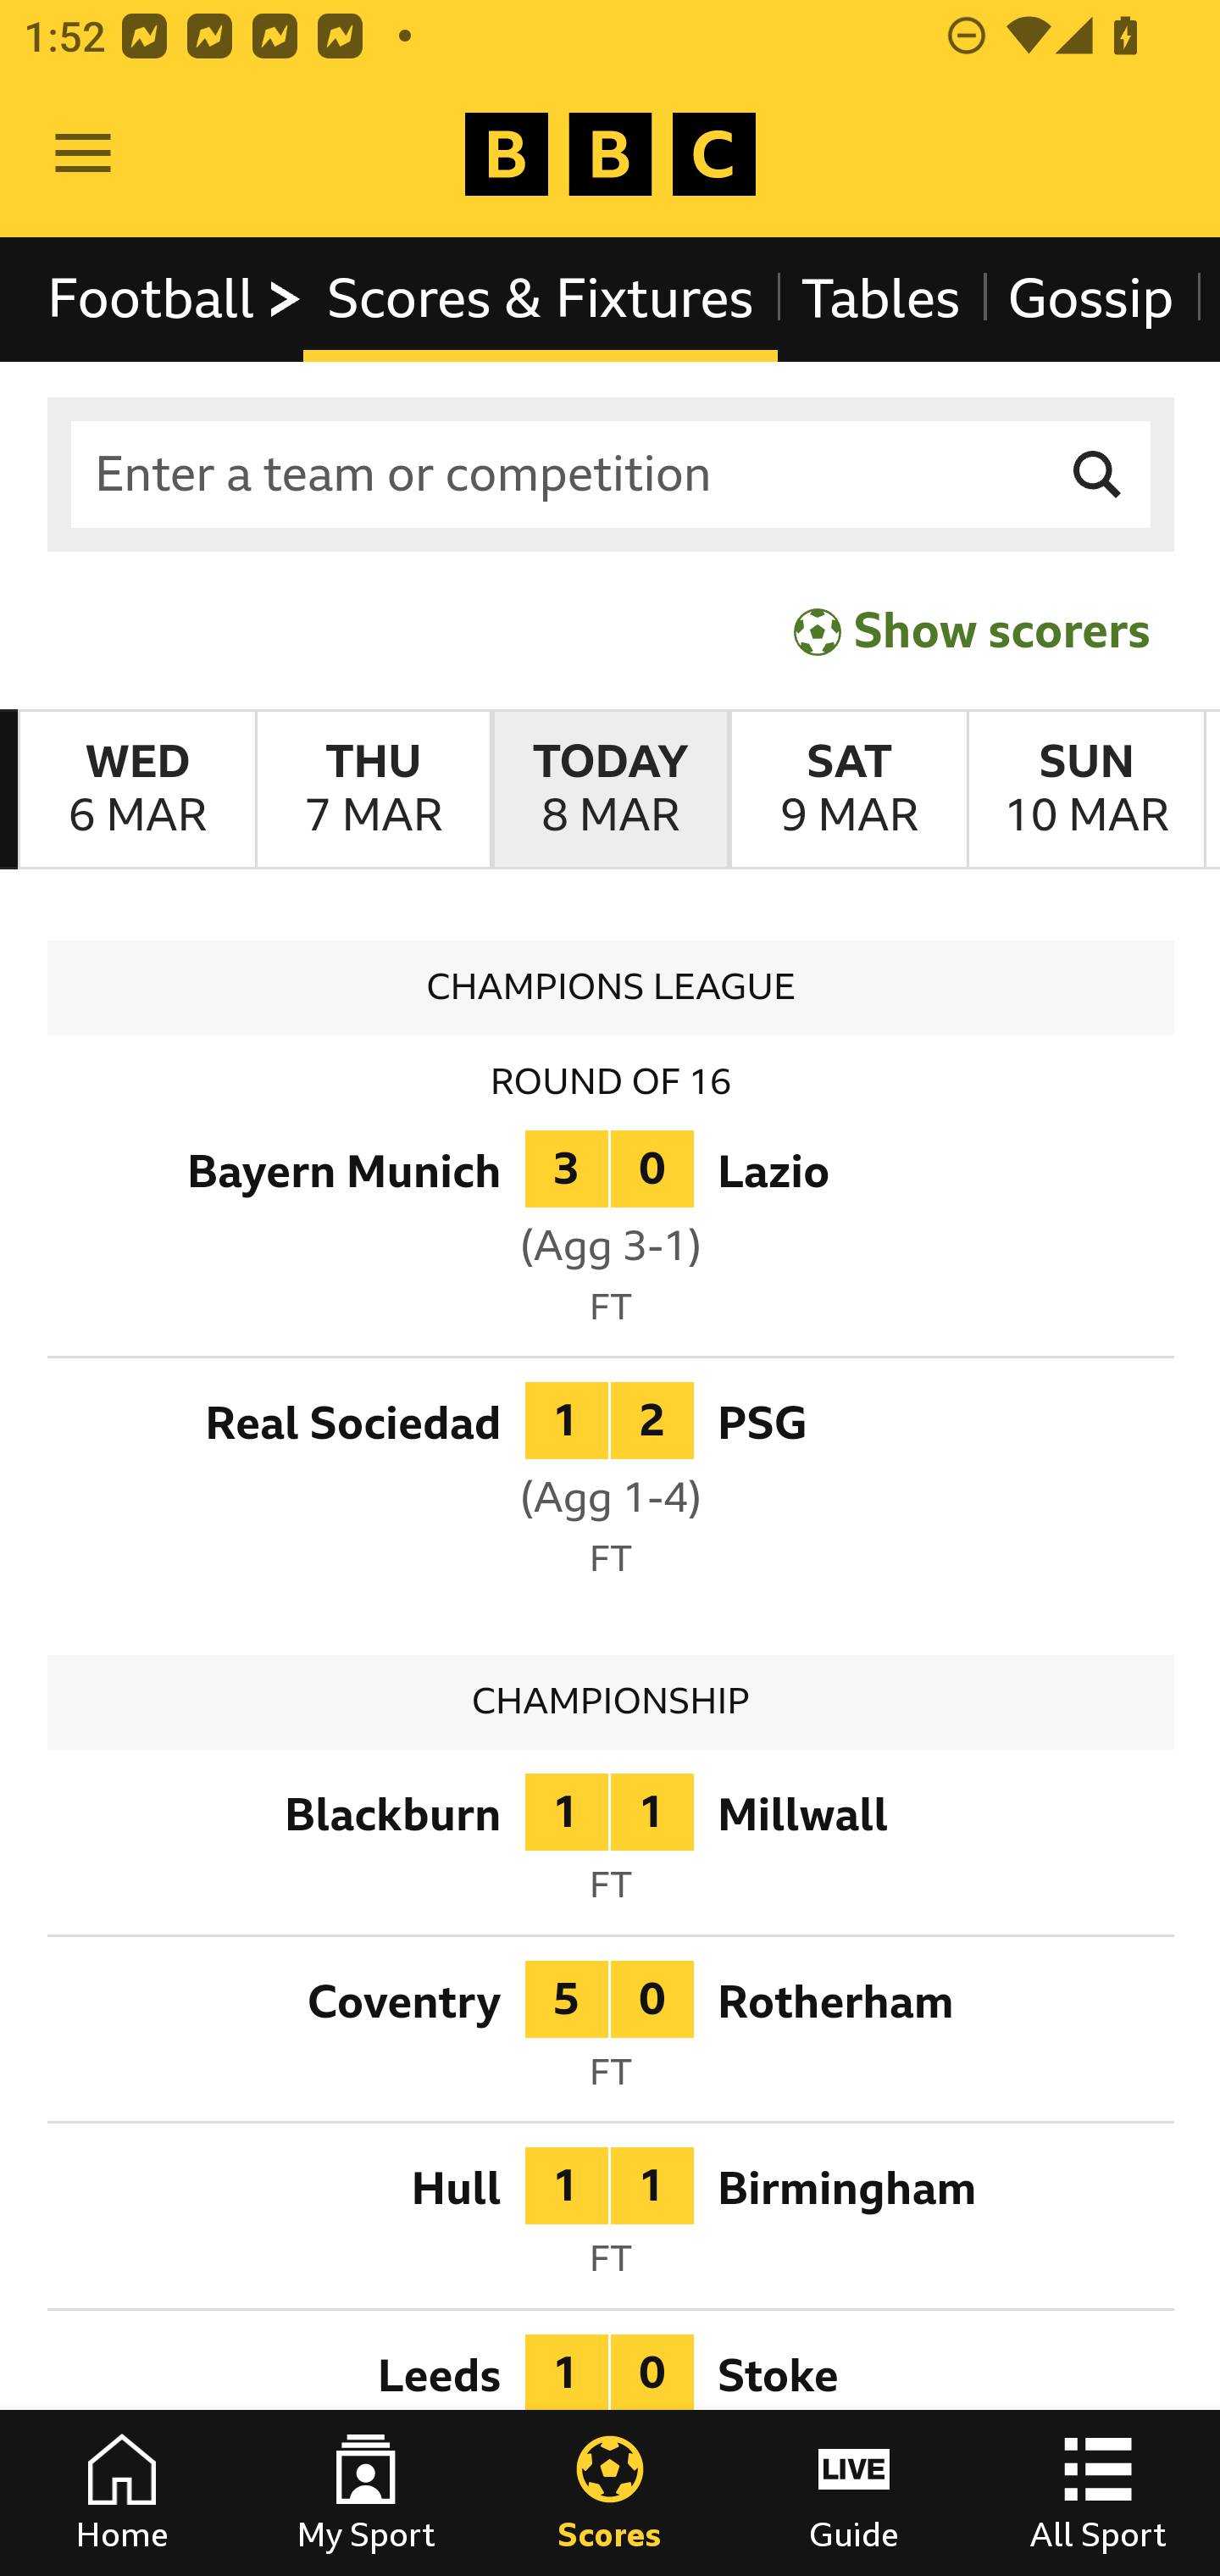  I want to click on Home, so click(122, 2493).